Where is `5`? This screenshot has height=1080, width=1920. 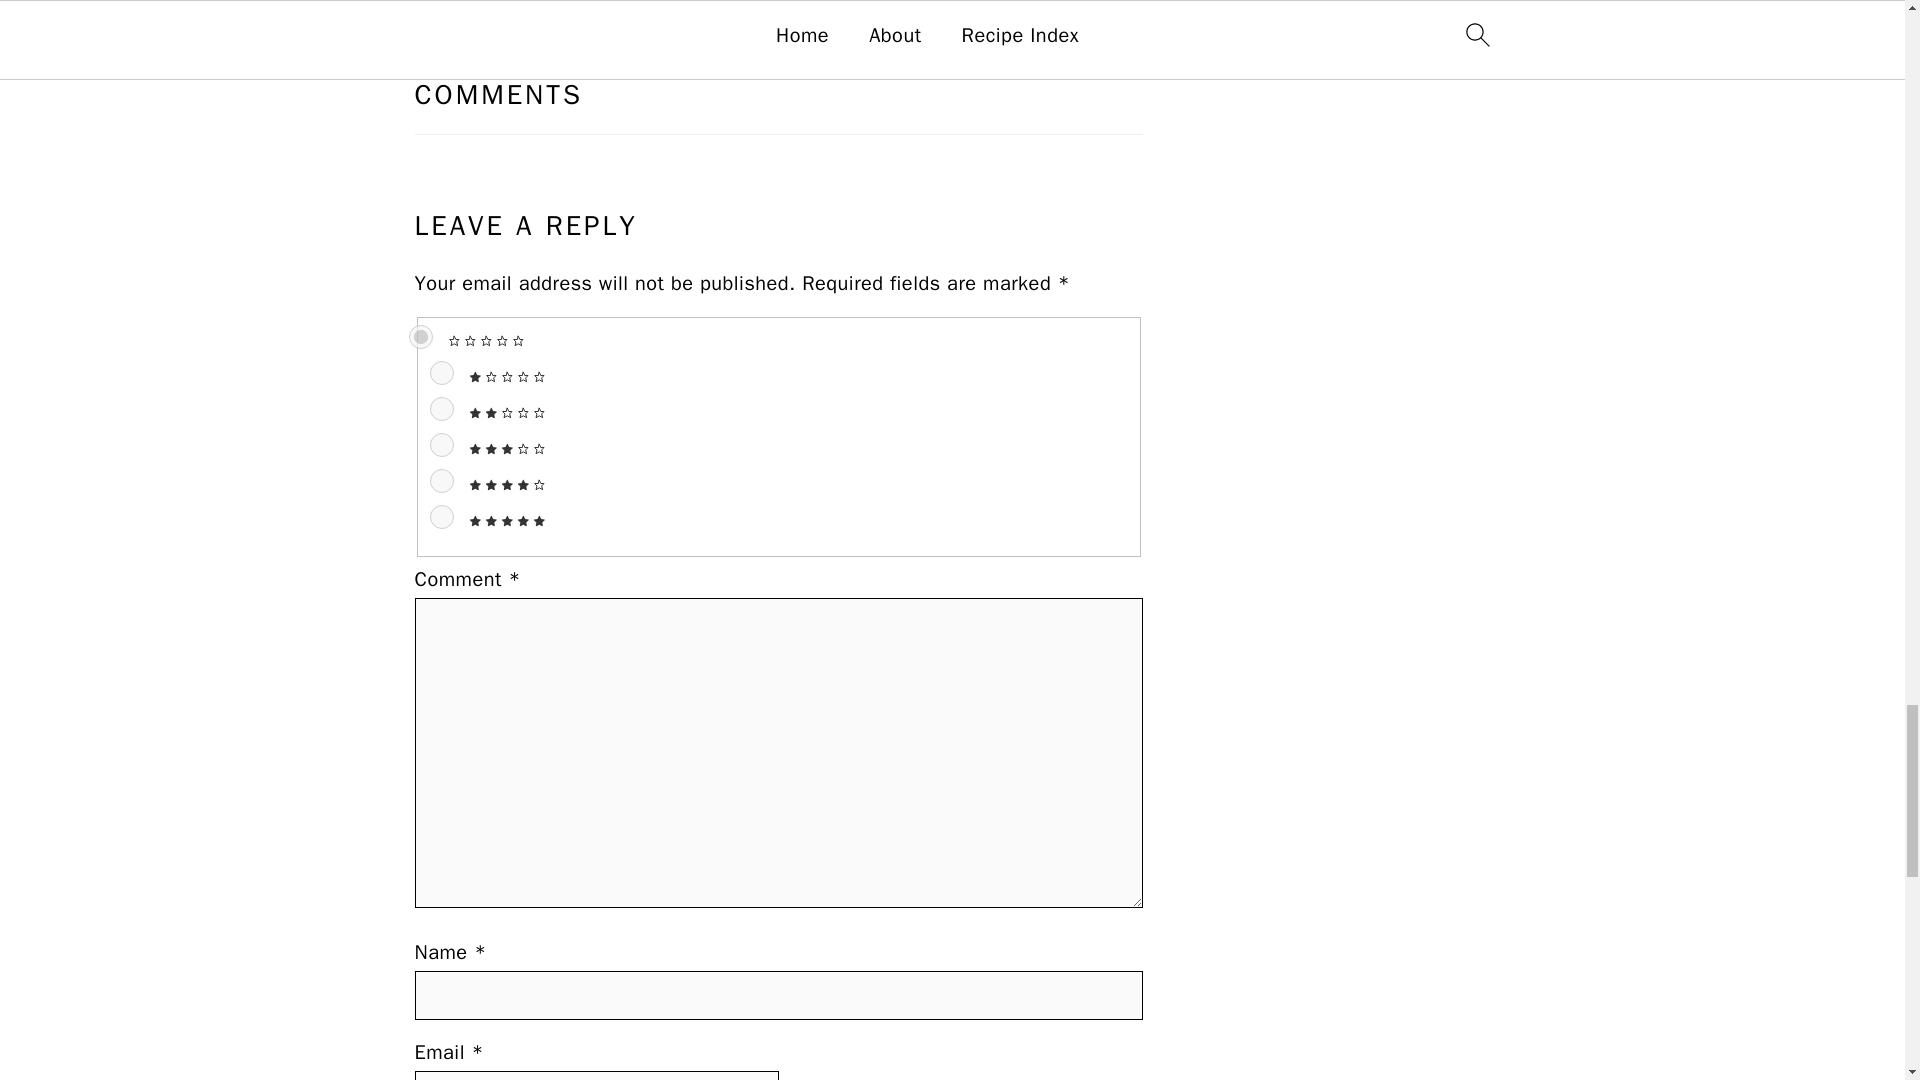
5 is located at coordinates (442, 517).